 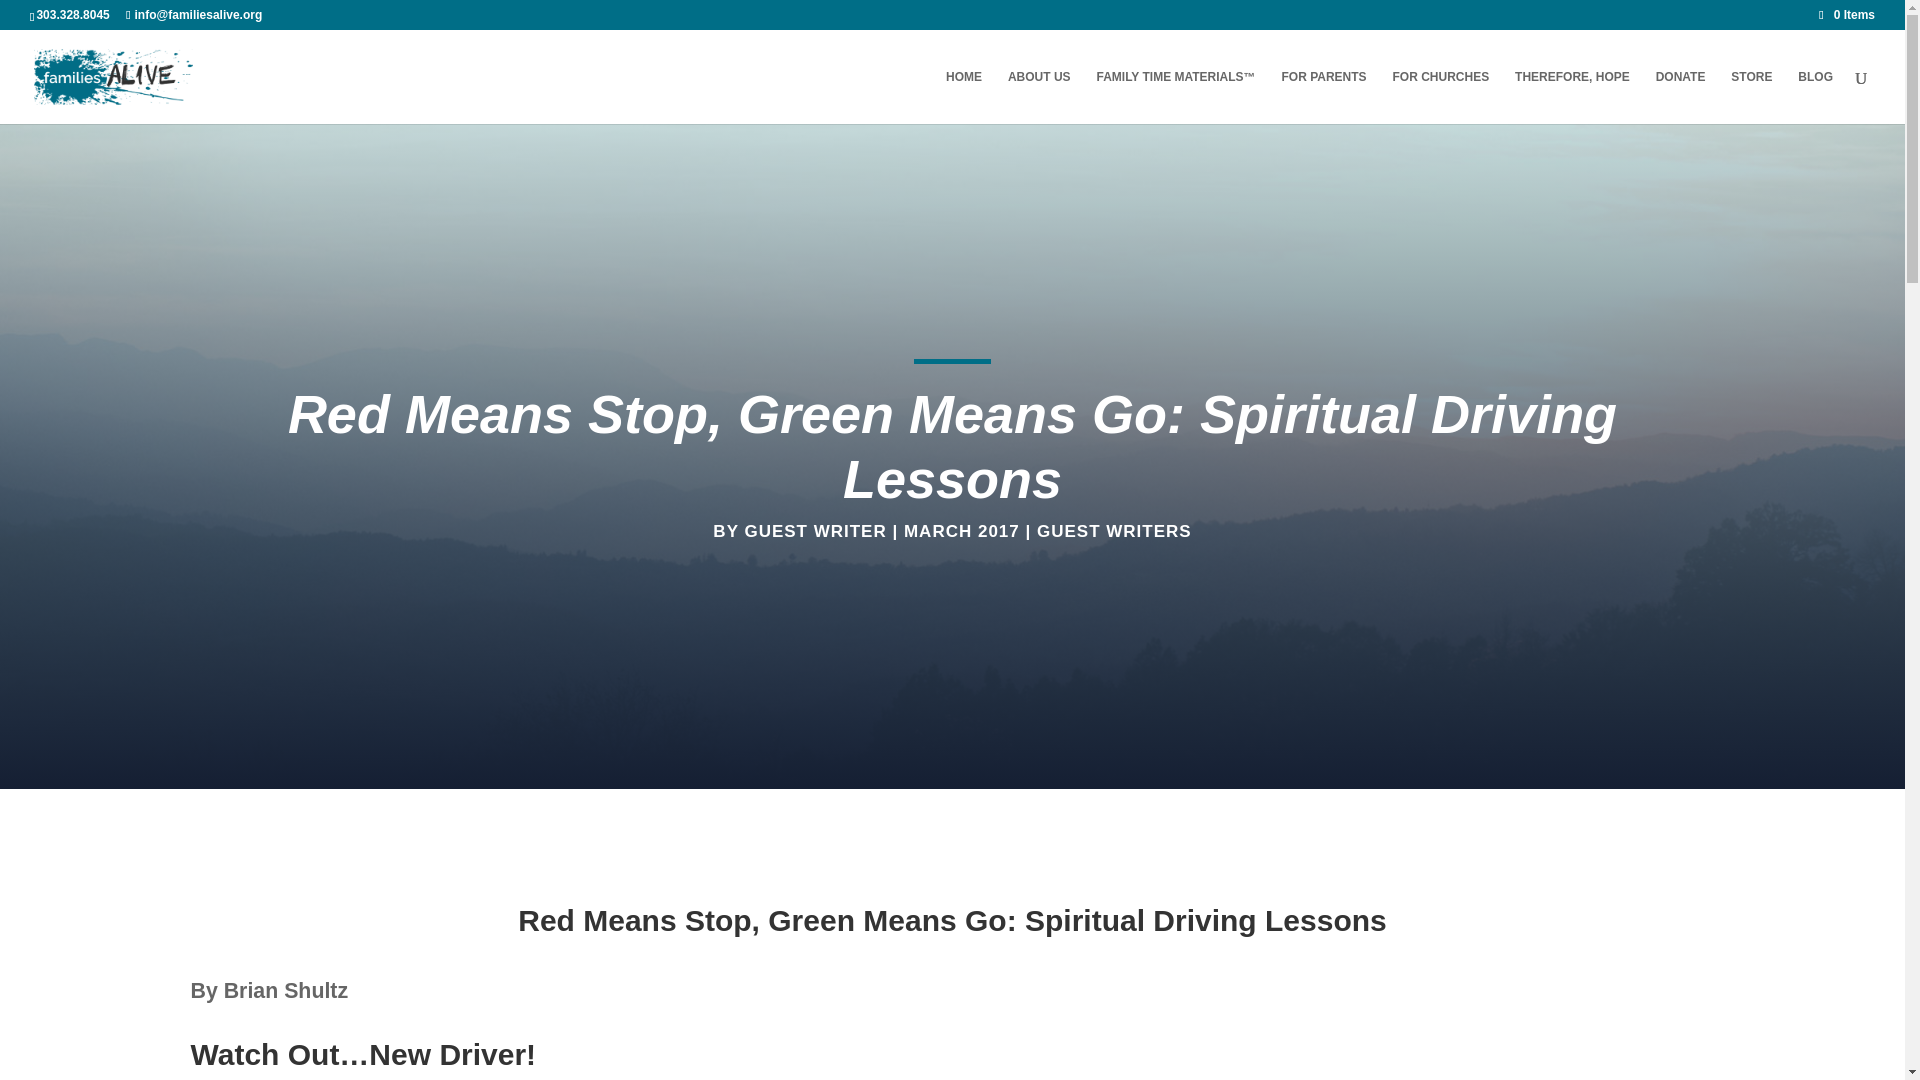 What do you see at coordinates (1040, 97) in the screenshot?
I see `ABOUT US` at bounding box center [1040, 97].